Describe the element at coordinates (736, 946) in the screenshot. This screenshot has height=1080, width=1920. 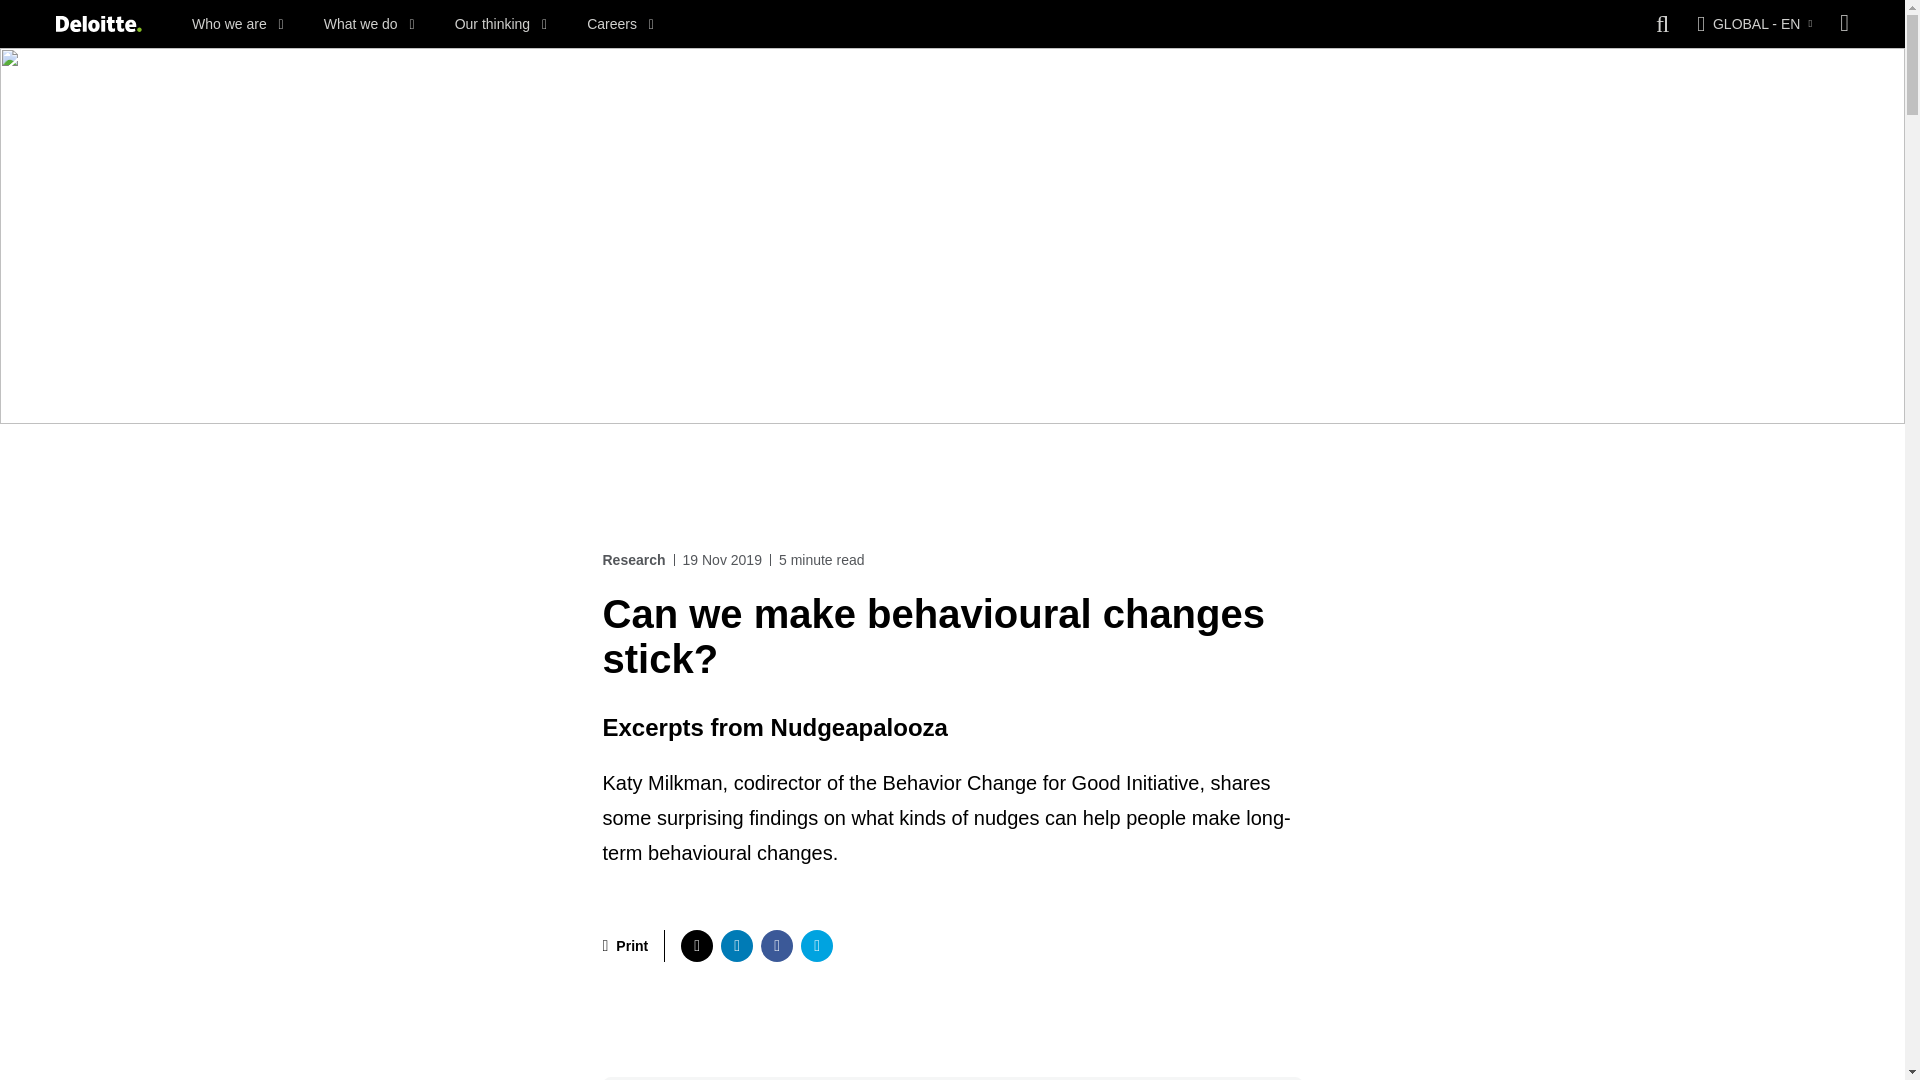
I see `share via linkedin` at that location.